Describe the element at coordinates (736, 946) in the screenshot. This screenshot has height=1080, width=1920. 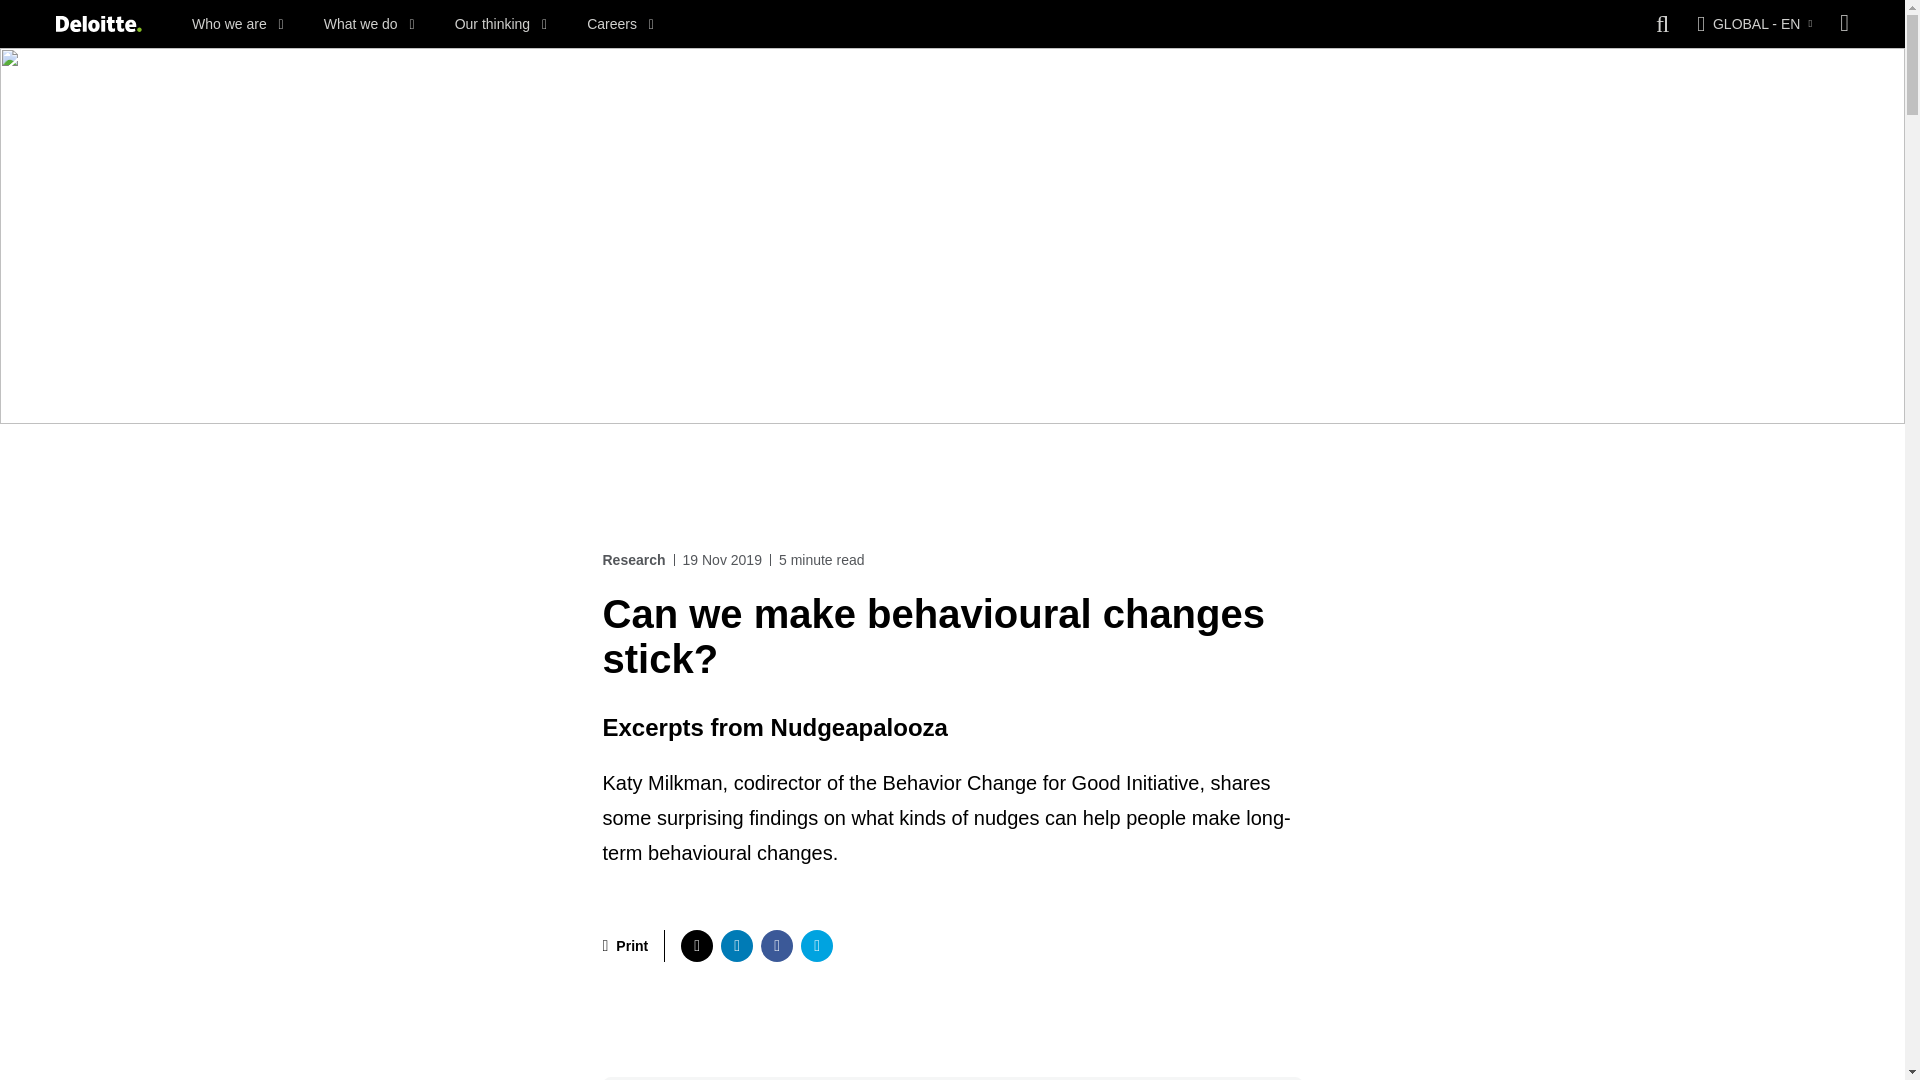
I see `share via linkedin` at that location.